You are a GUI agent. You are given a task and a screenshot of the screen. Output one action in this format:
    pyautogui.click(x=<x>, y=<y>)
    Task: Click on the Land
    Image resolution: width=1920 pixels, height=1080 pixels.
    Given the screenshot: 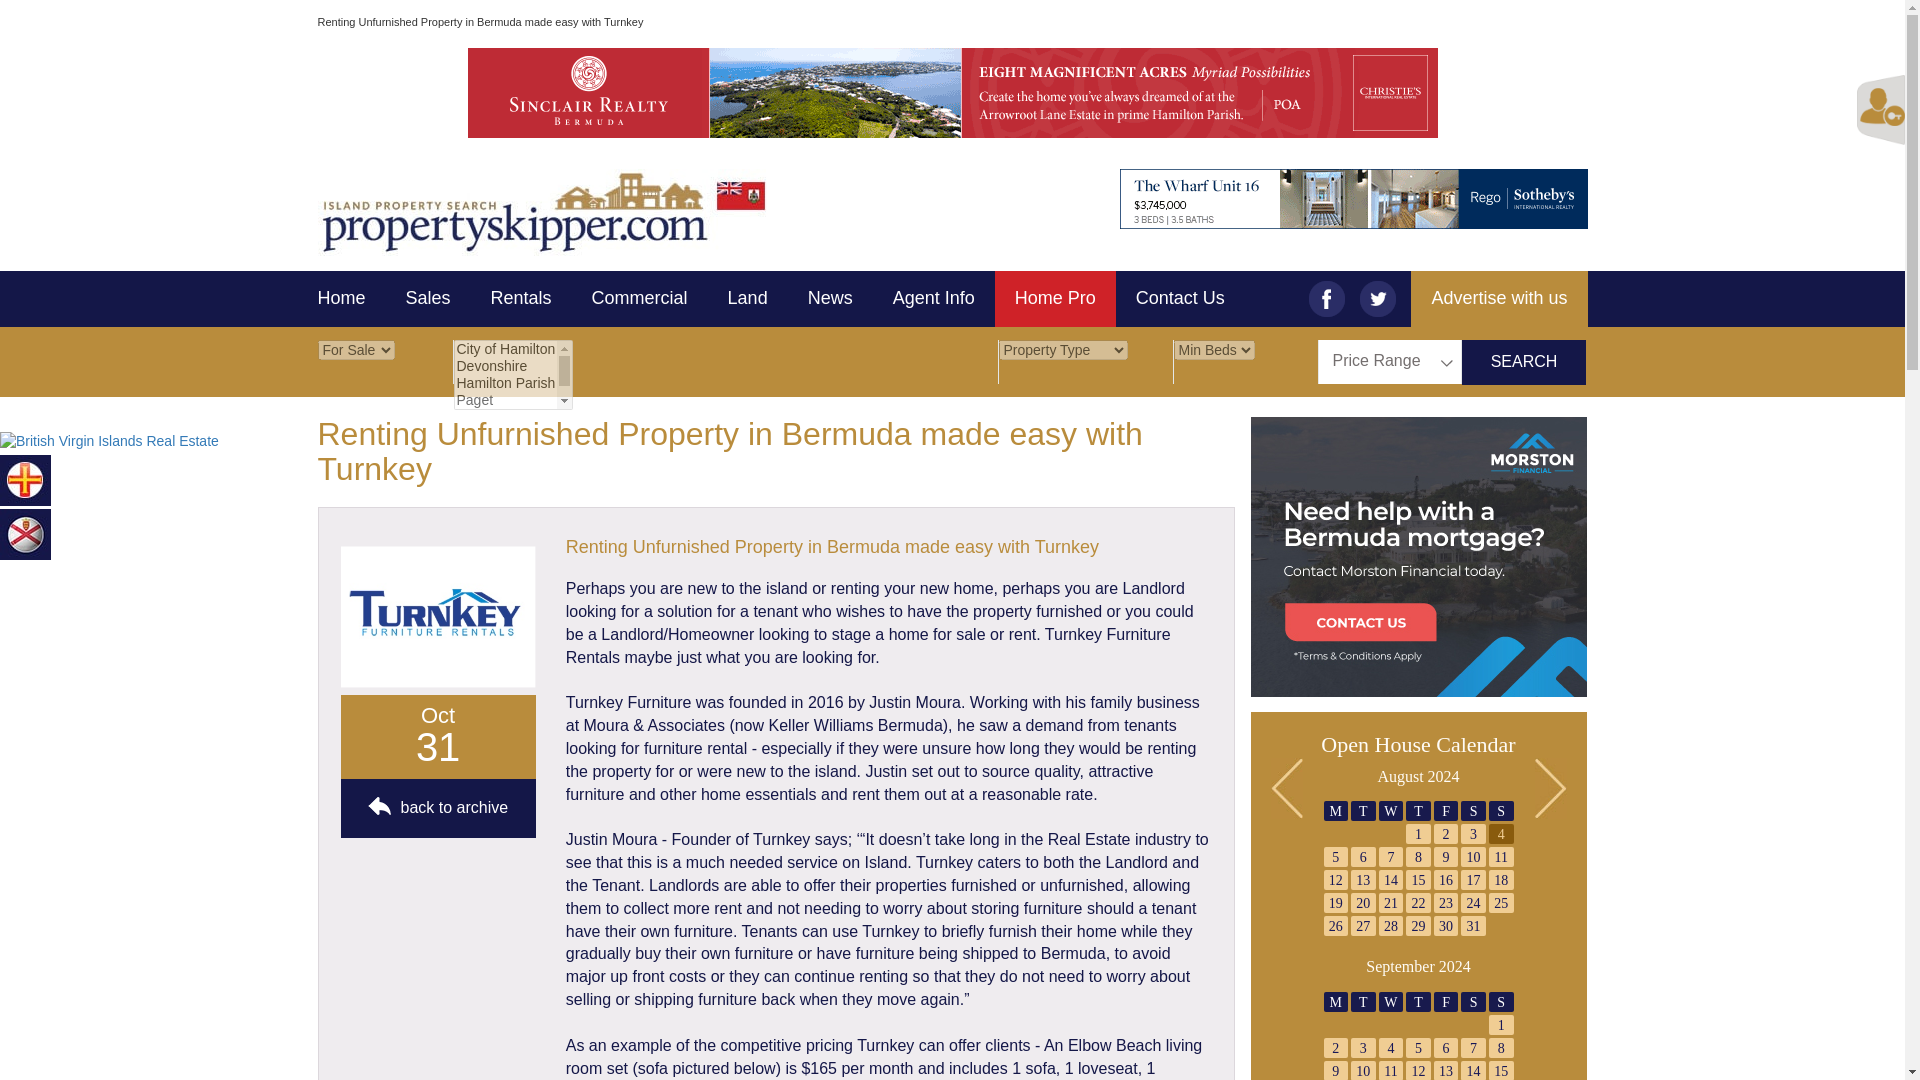 What is the action you would take?
    pyautogui.click(x=748, y=299)
    